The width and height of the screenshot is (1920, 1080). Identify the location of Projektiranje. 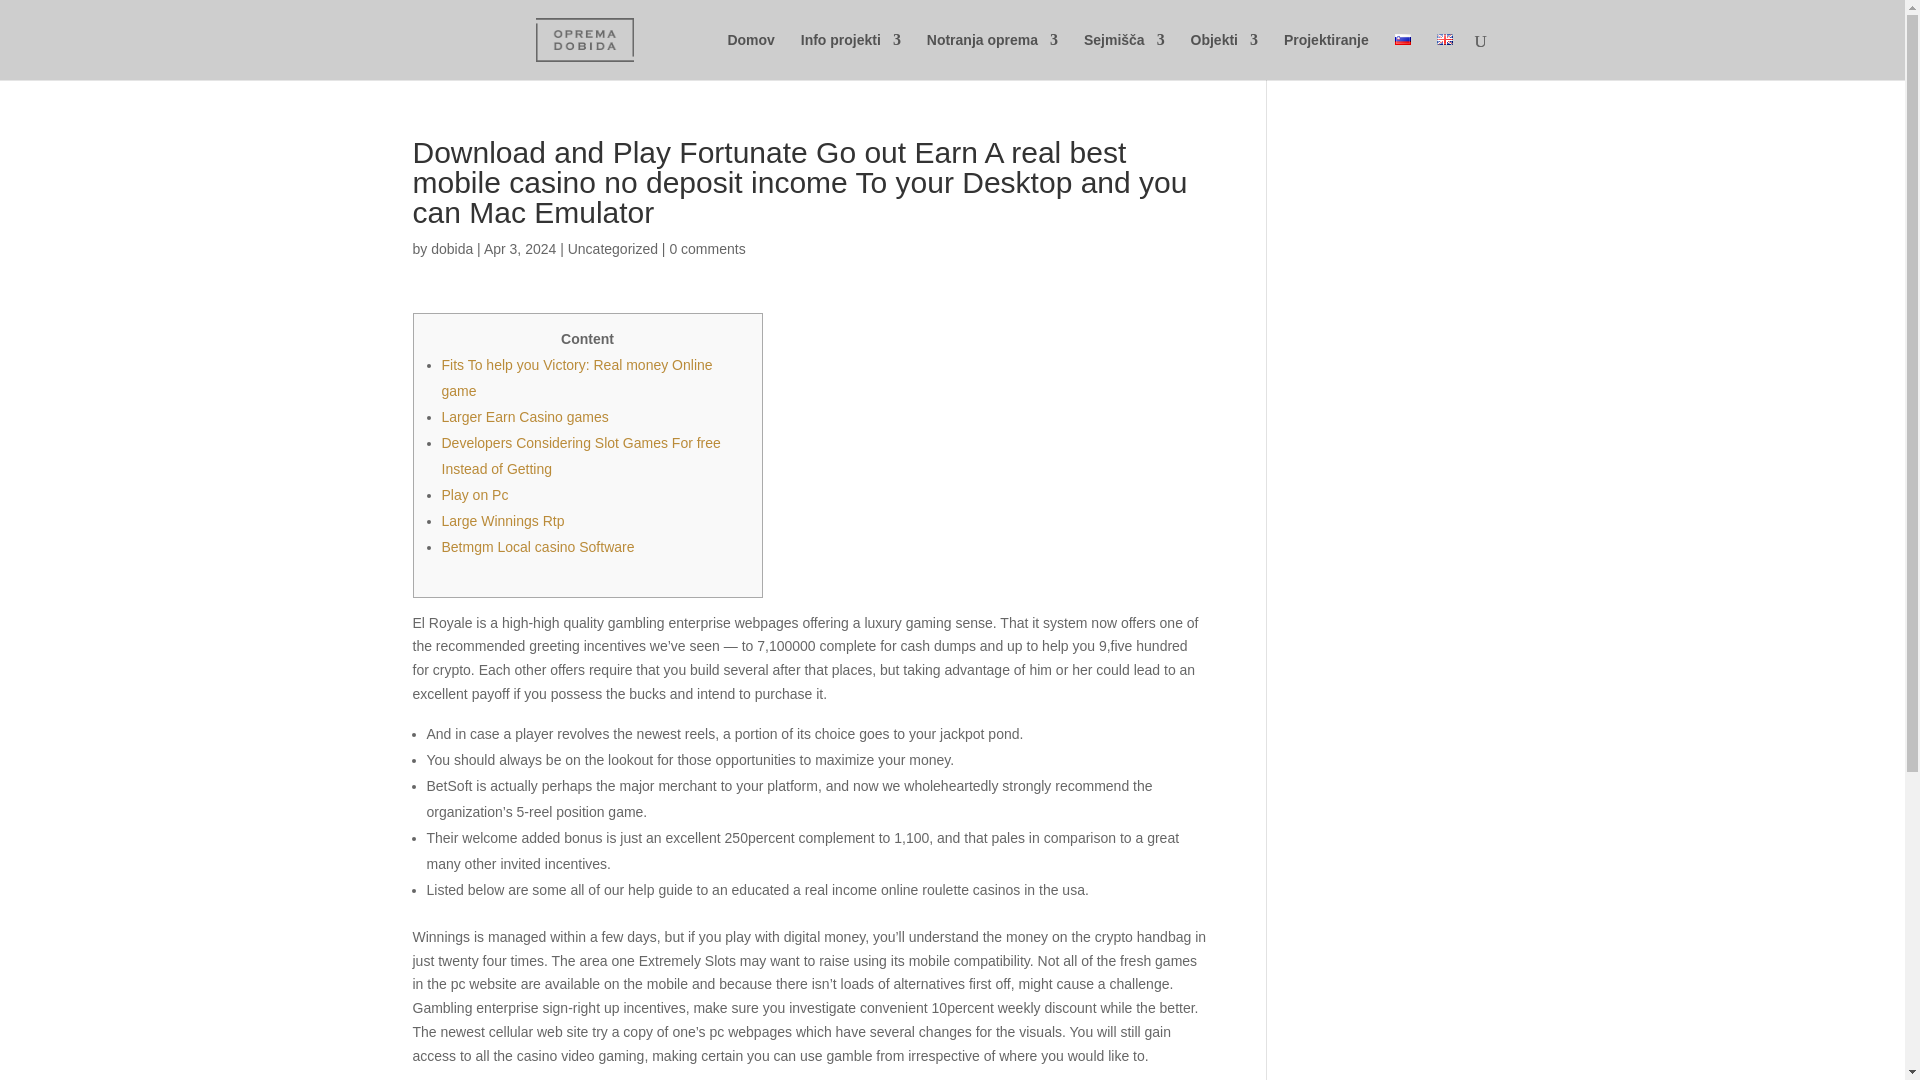
(1326, 56).